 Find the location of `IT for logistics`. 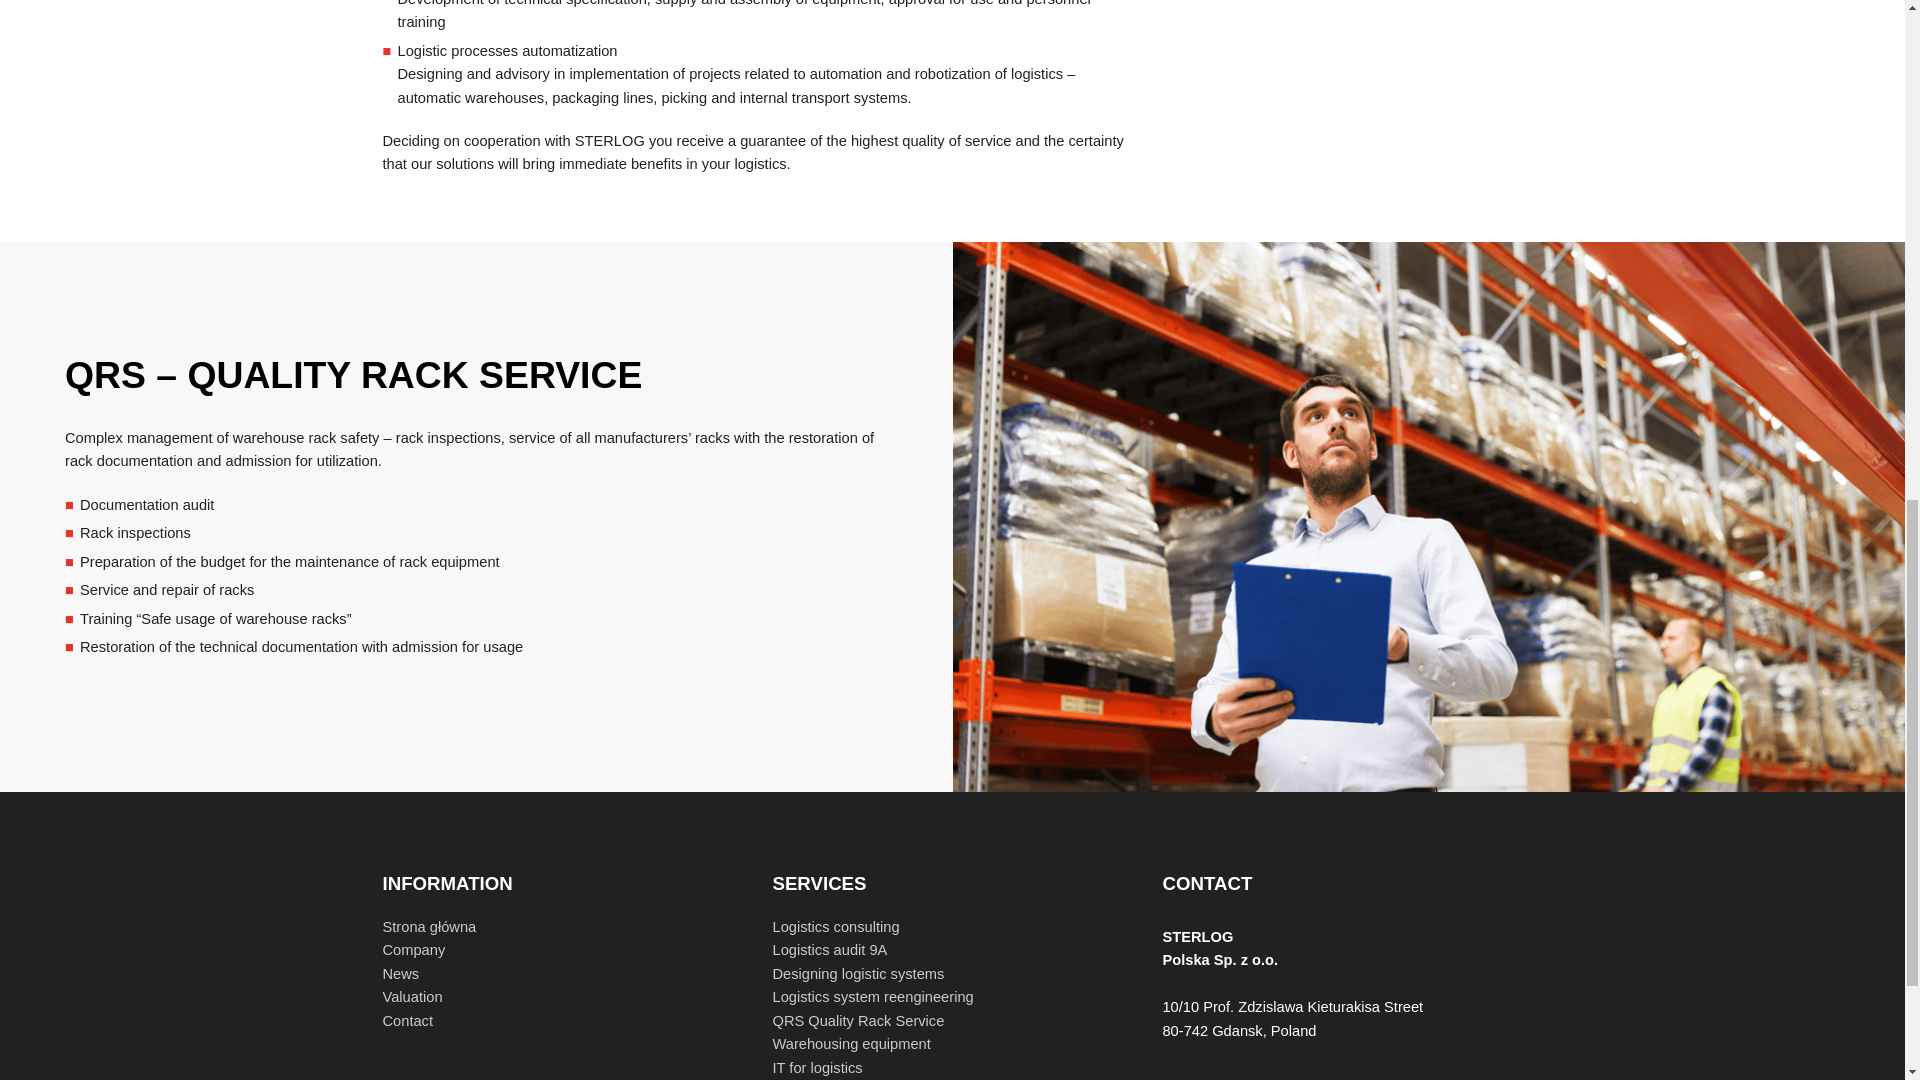

IT for logistics is located at coordinates (816, 1067).